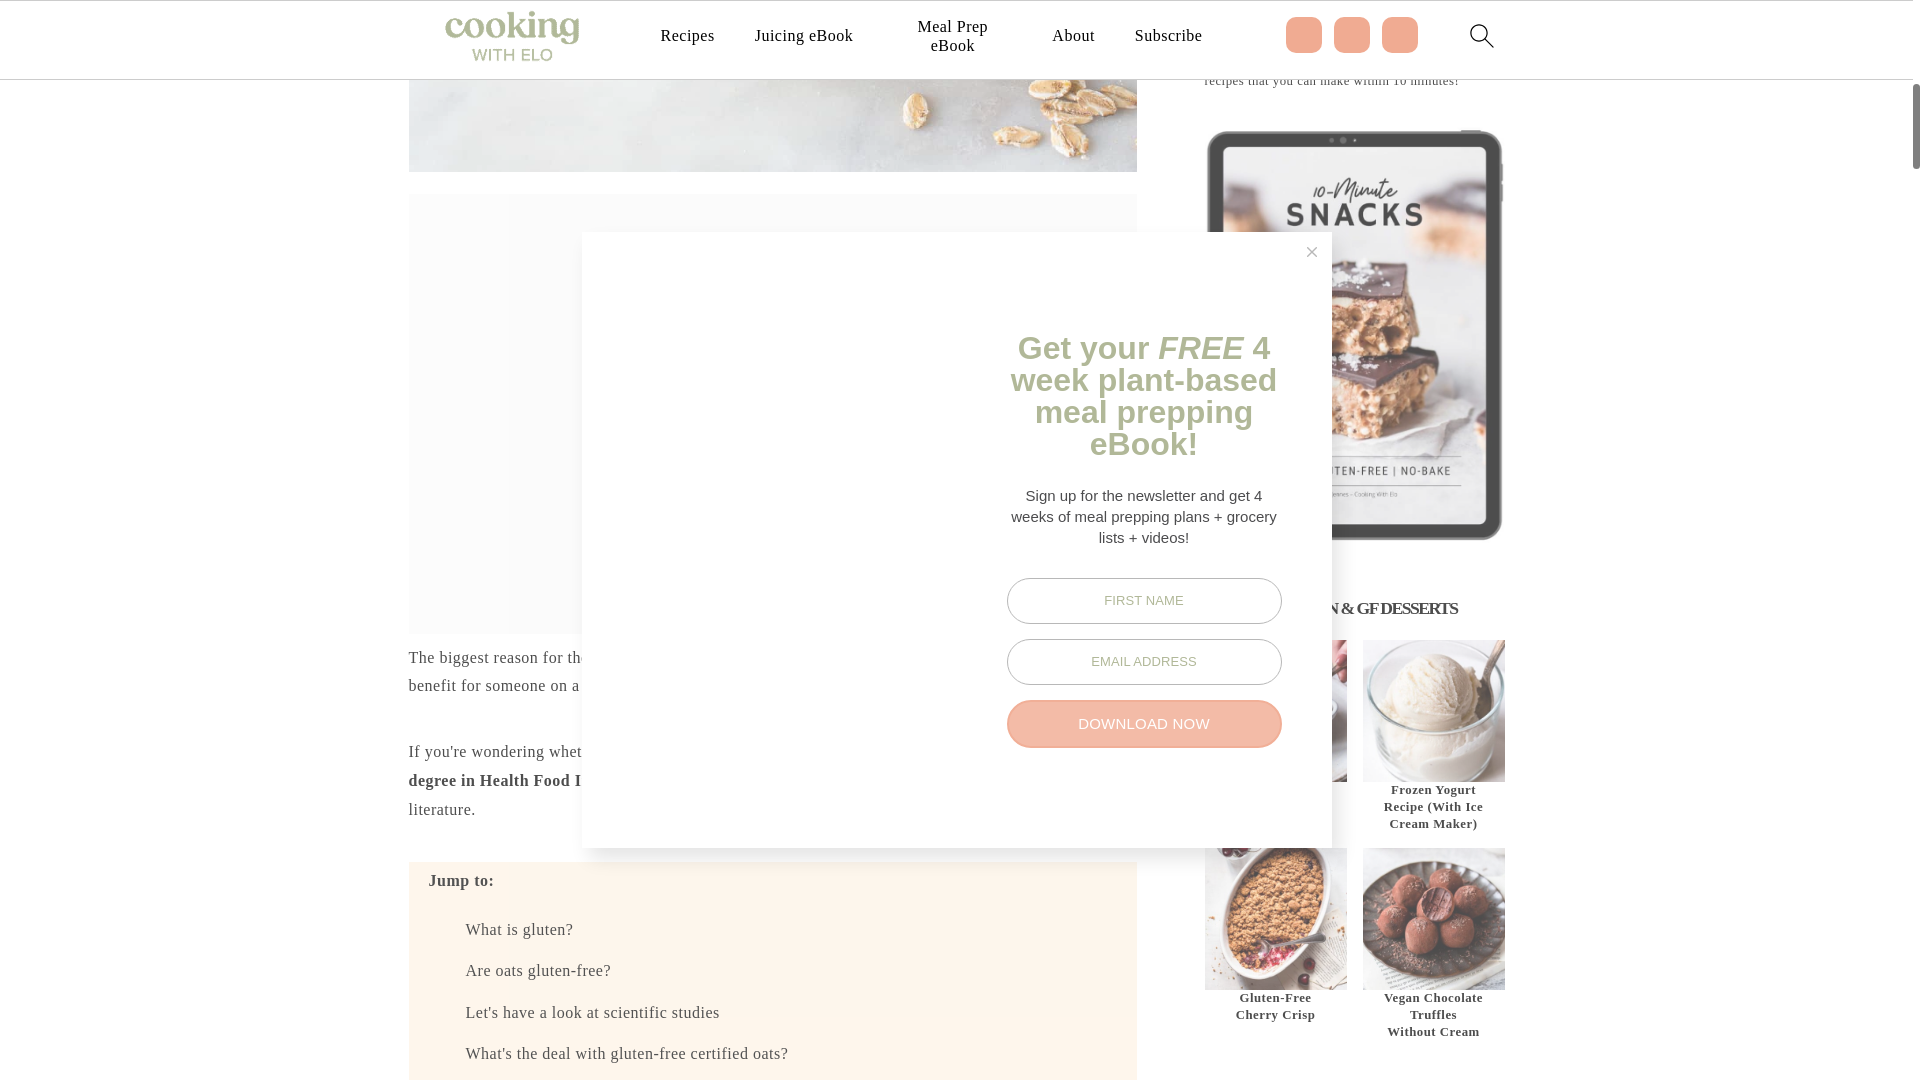 Image resolution: width=1920 pixels, height=1080 pixels. Describe the element at coordinates (628, 1053) in the screenshot. I see `What's the deal with gluten-free certified oats?` at that location.